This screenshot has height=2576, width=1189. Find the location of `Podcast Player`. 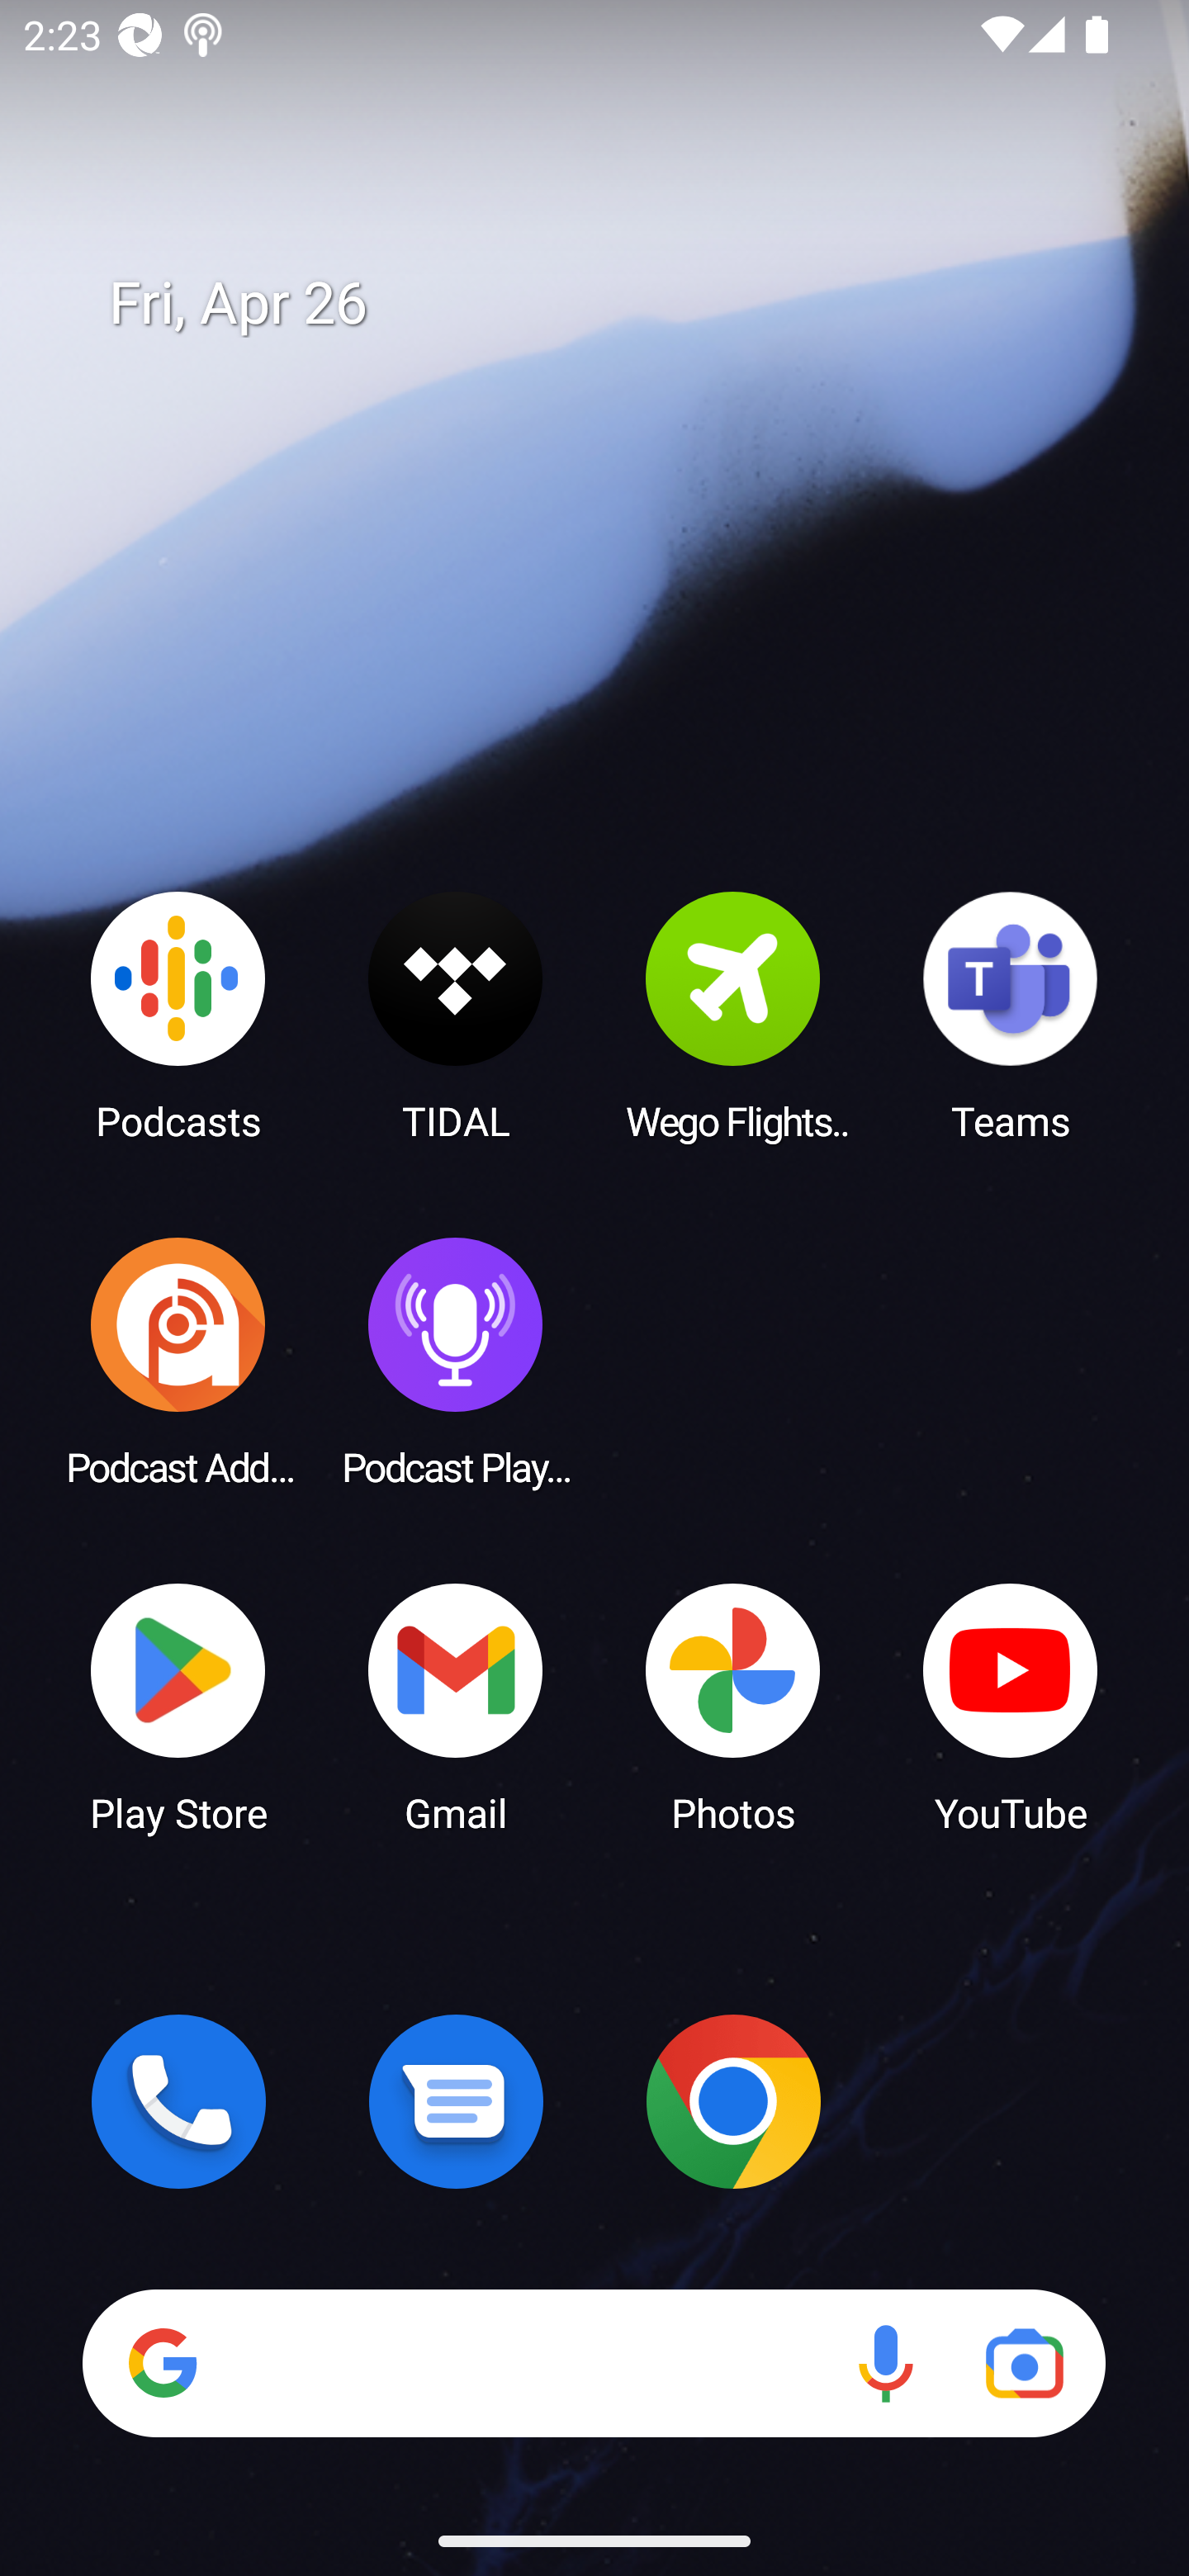

Podcast Player is located at coordinates (456, 1361).